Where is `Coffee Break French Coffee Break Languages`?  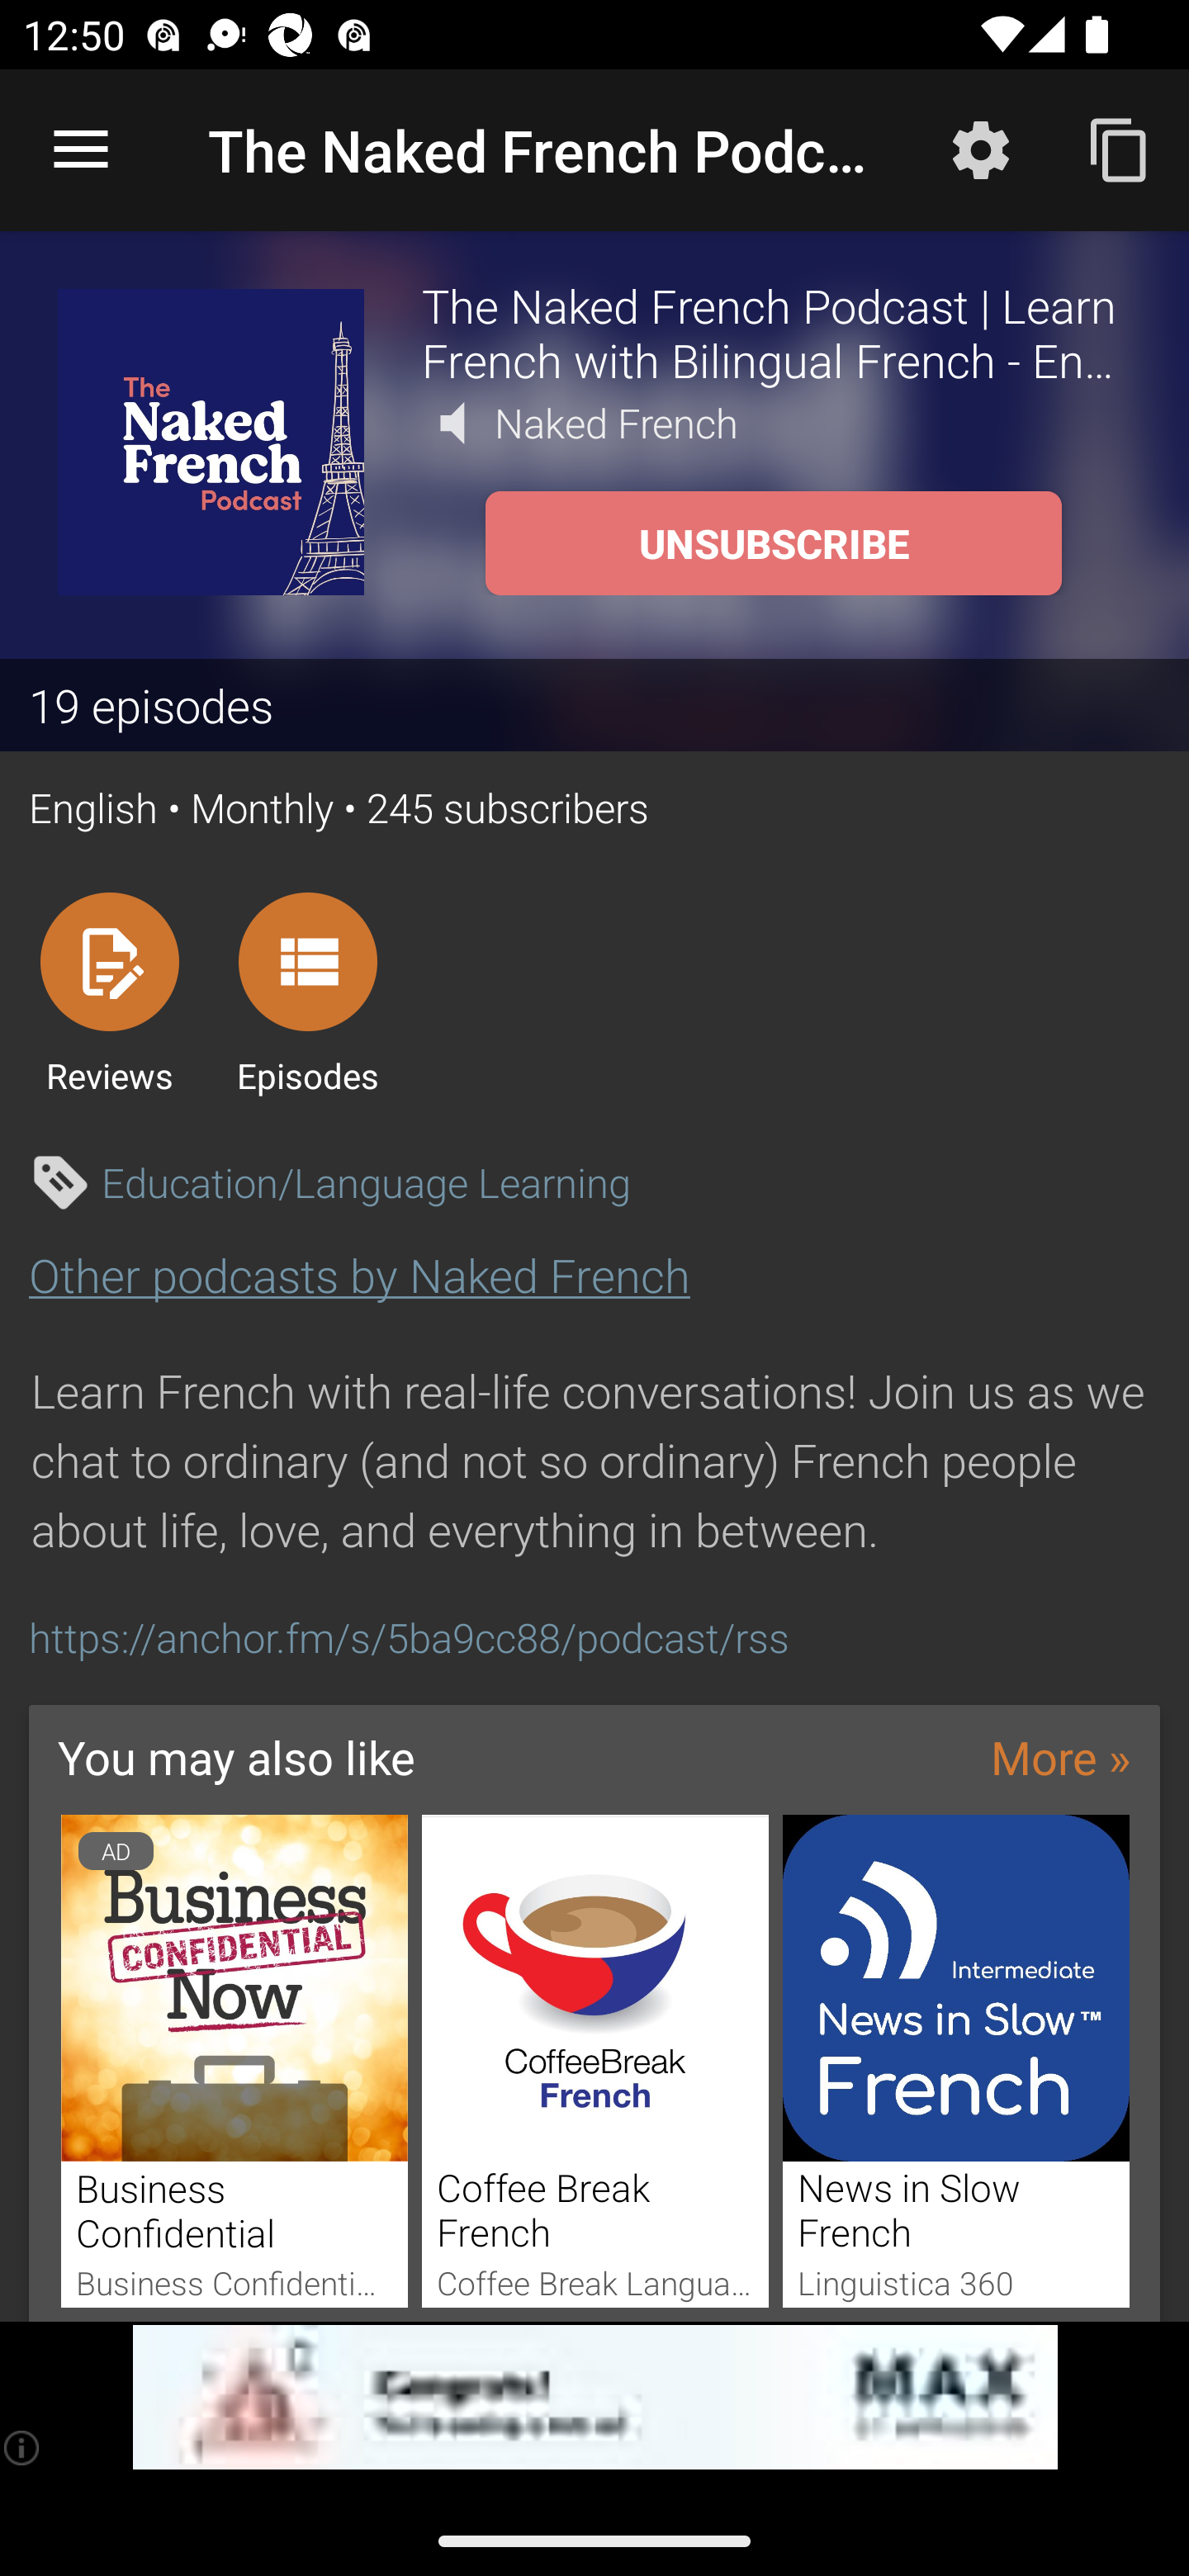 Coffee Break French Coffee Break Languages is located at coordinates (595, 2061).